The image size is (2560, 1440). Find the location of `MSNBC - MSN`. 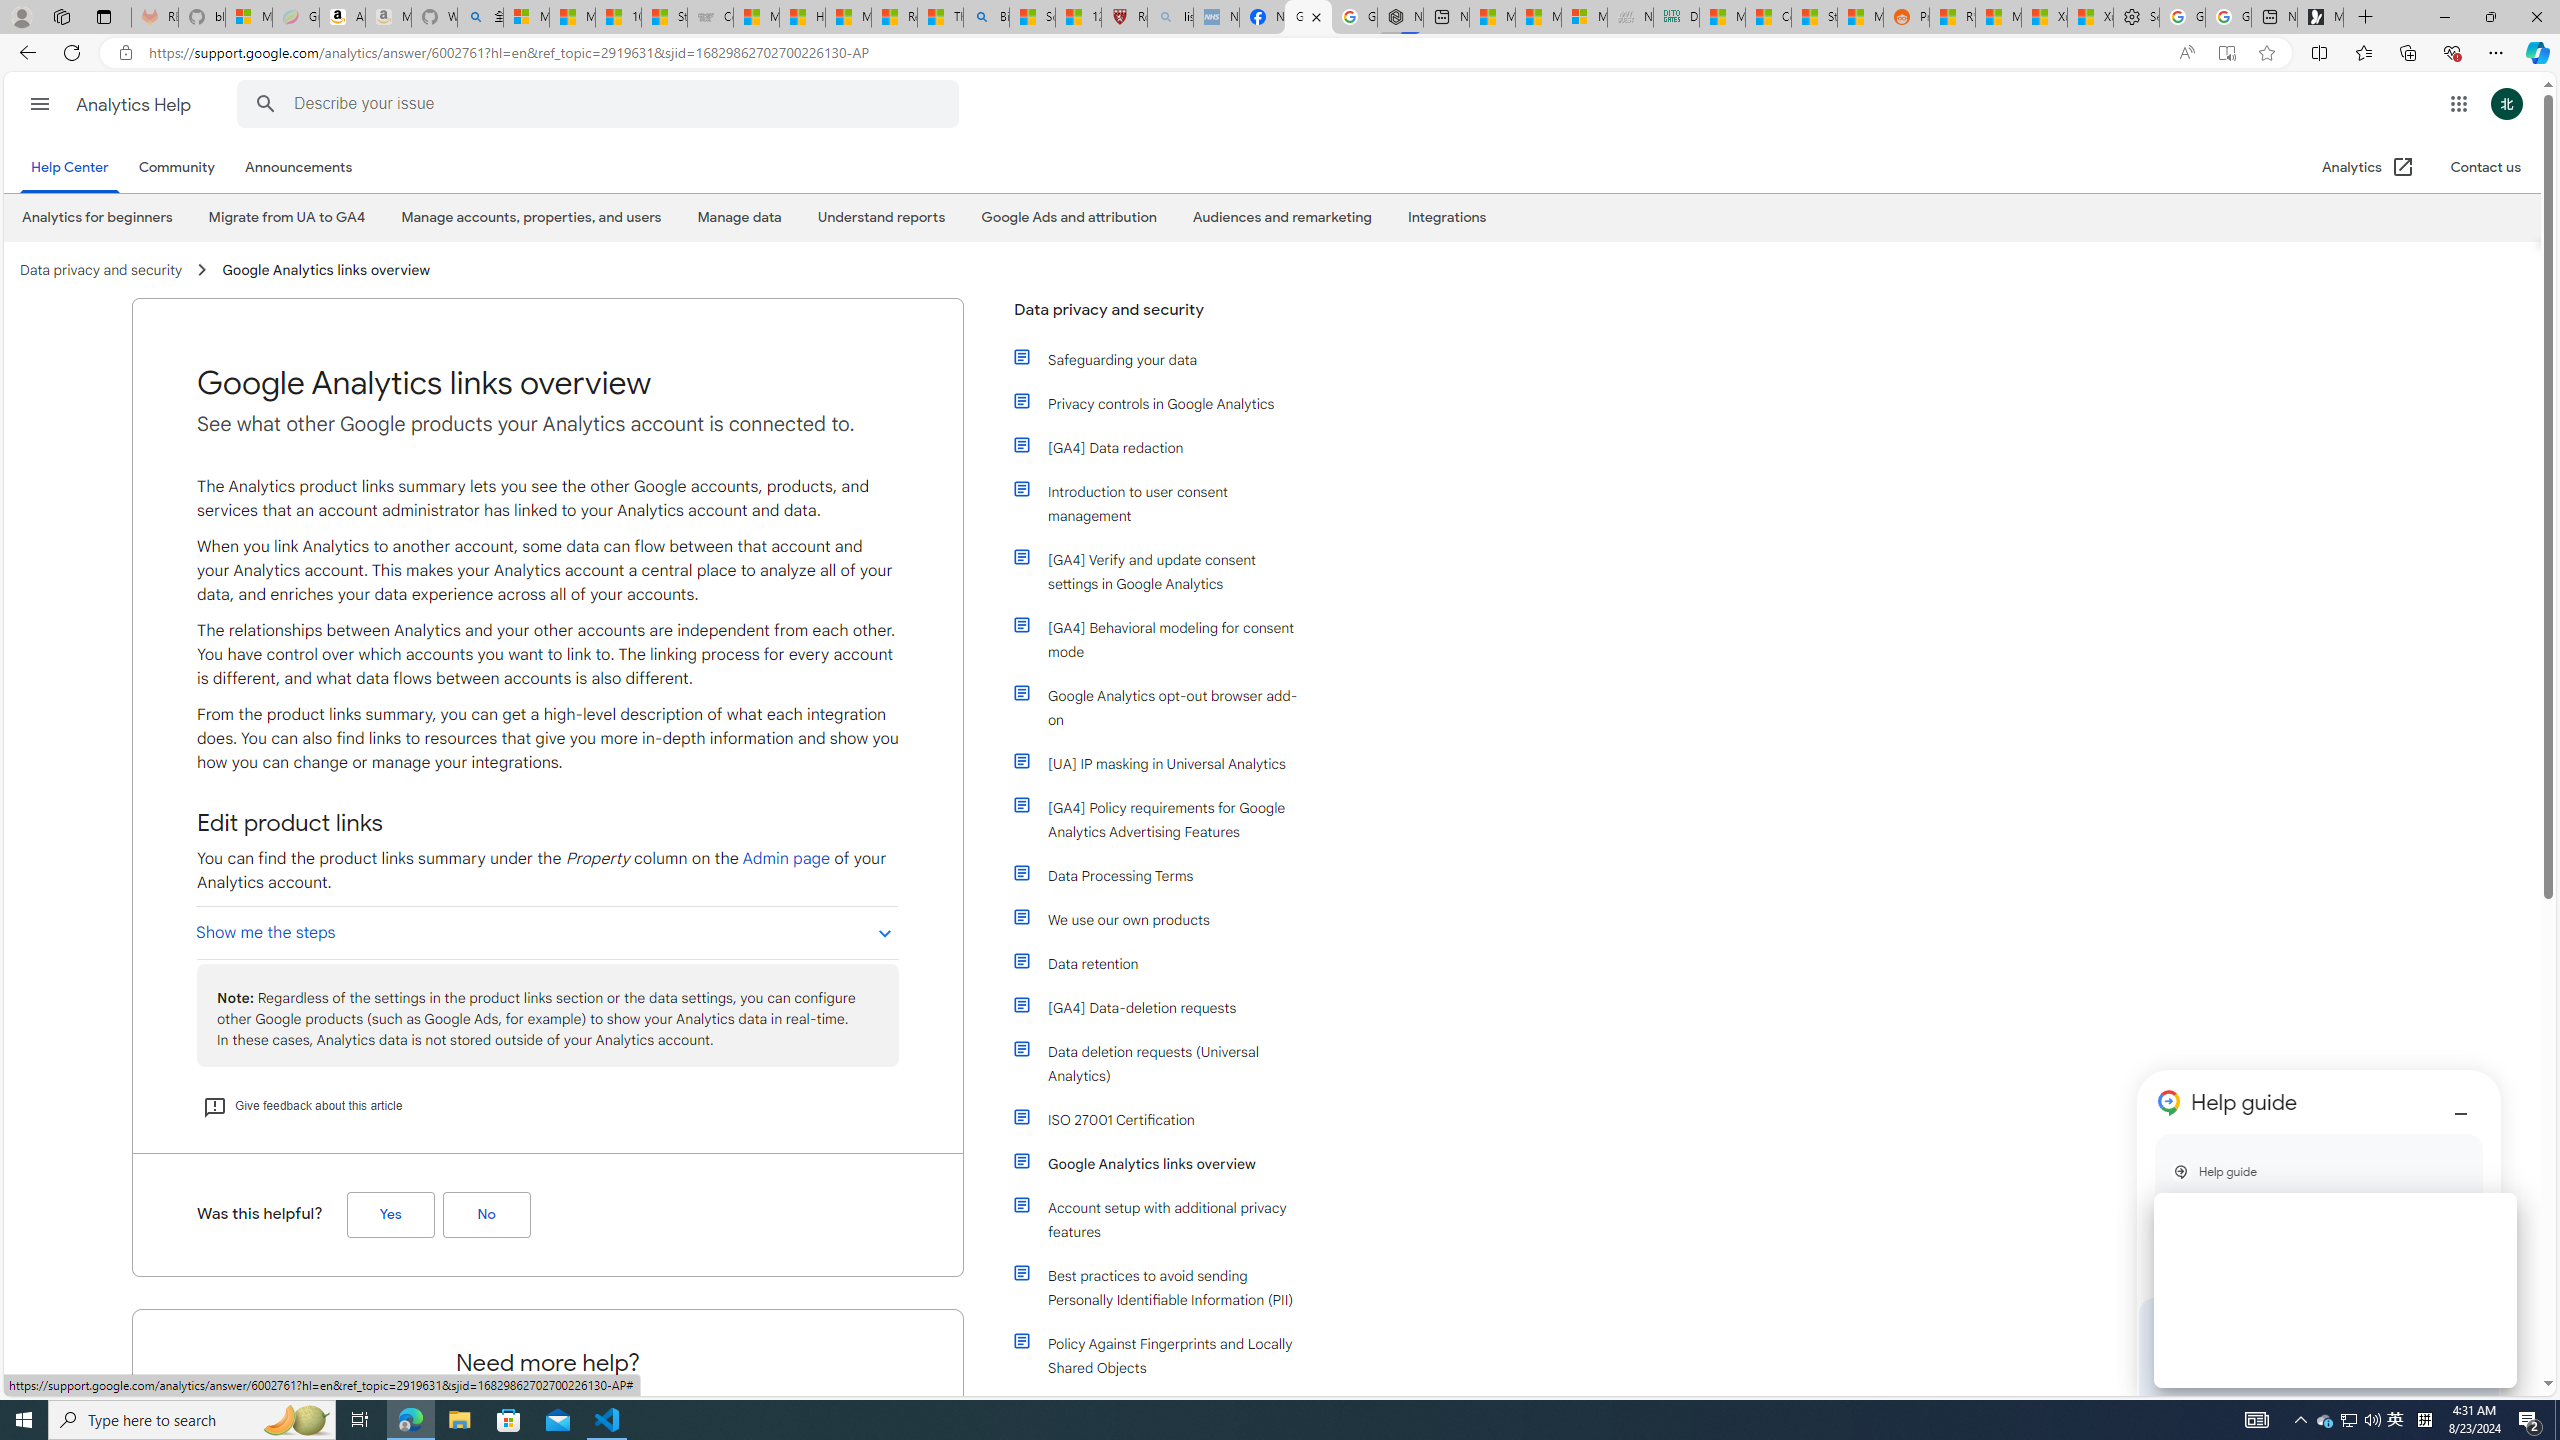

MSNBC - MSN is located at coordinates (1722, 17).